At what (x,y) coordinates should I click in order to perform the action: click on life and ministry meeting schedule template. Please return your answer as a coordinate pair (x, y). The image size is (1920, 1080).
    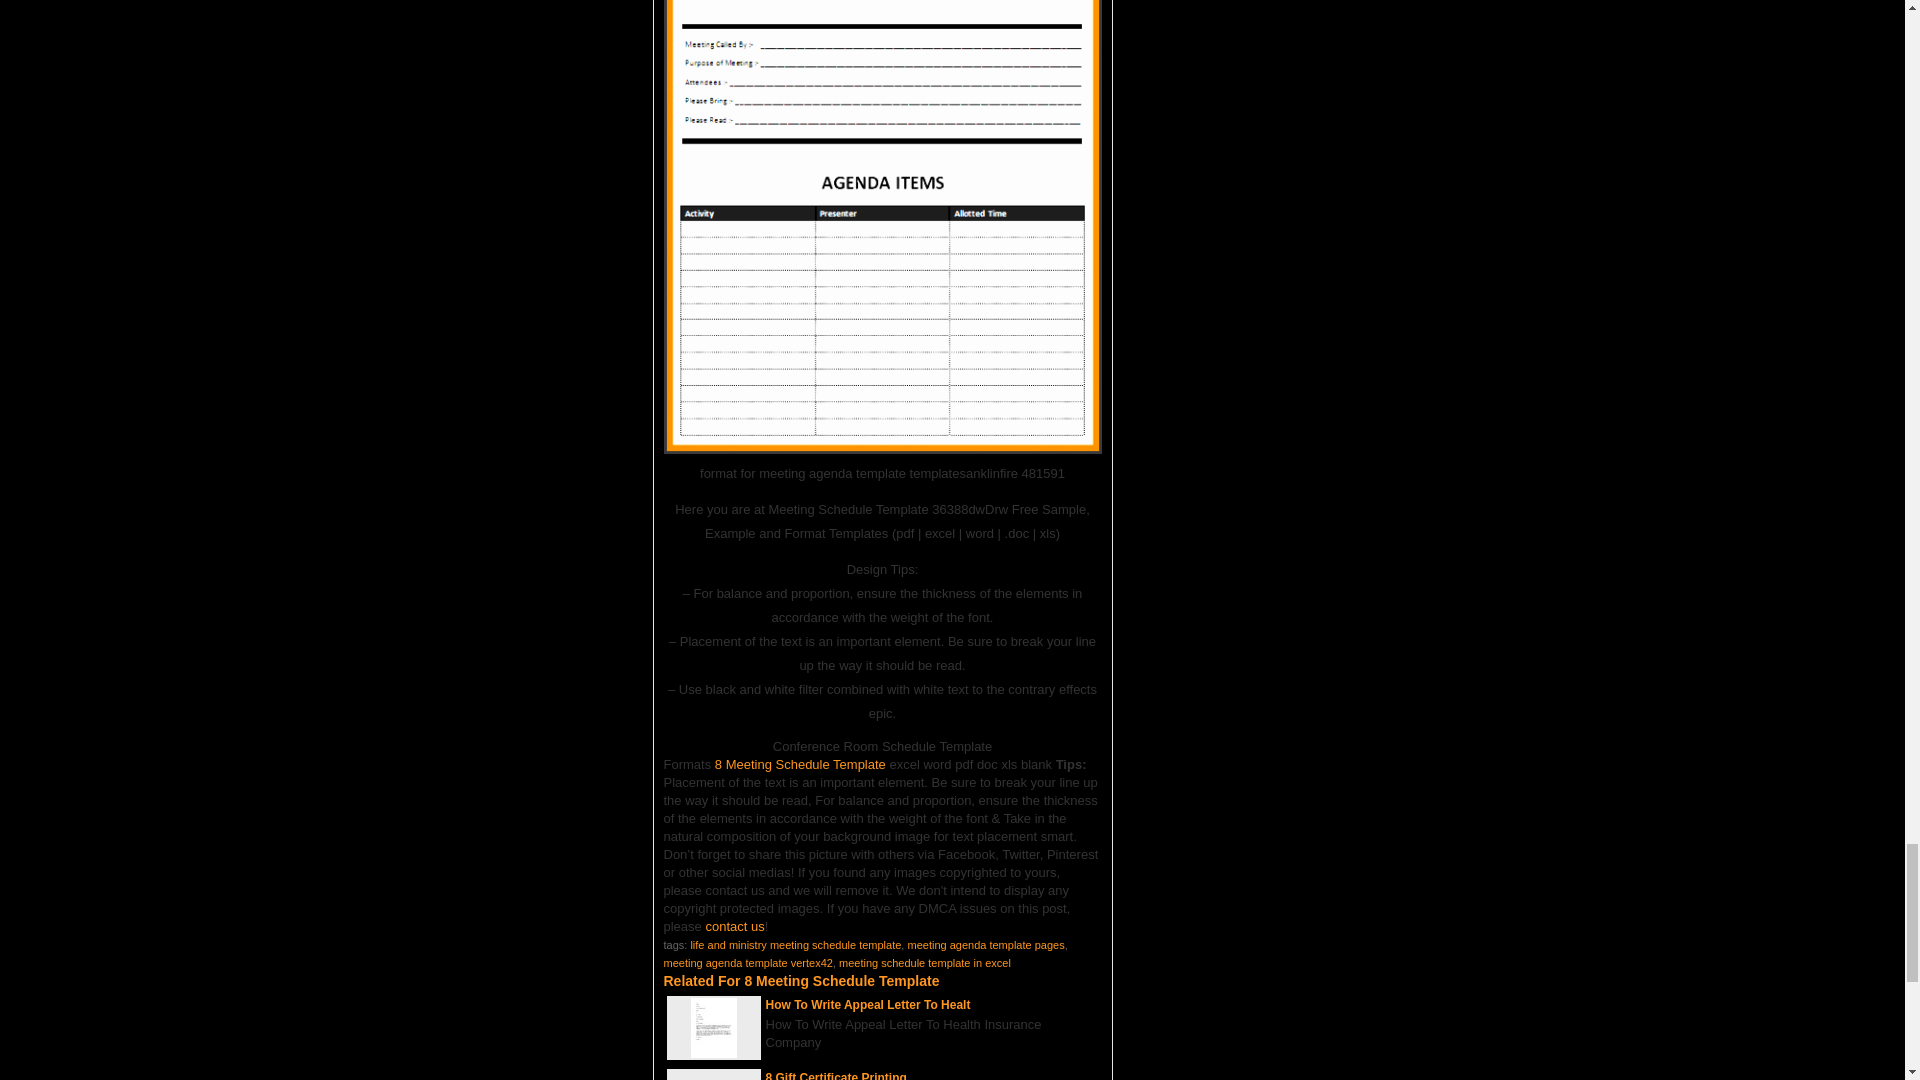
    Looking at the image, I should click on (794, 944).